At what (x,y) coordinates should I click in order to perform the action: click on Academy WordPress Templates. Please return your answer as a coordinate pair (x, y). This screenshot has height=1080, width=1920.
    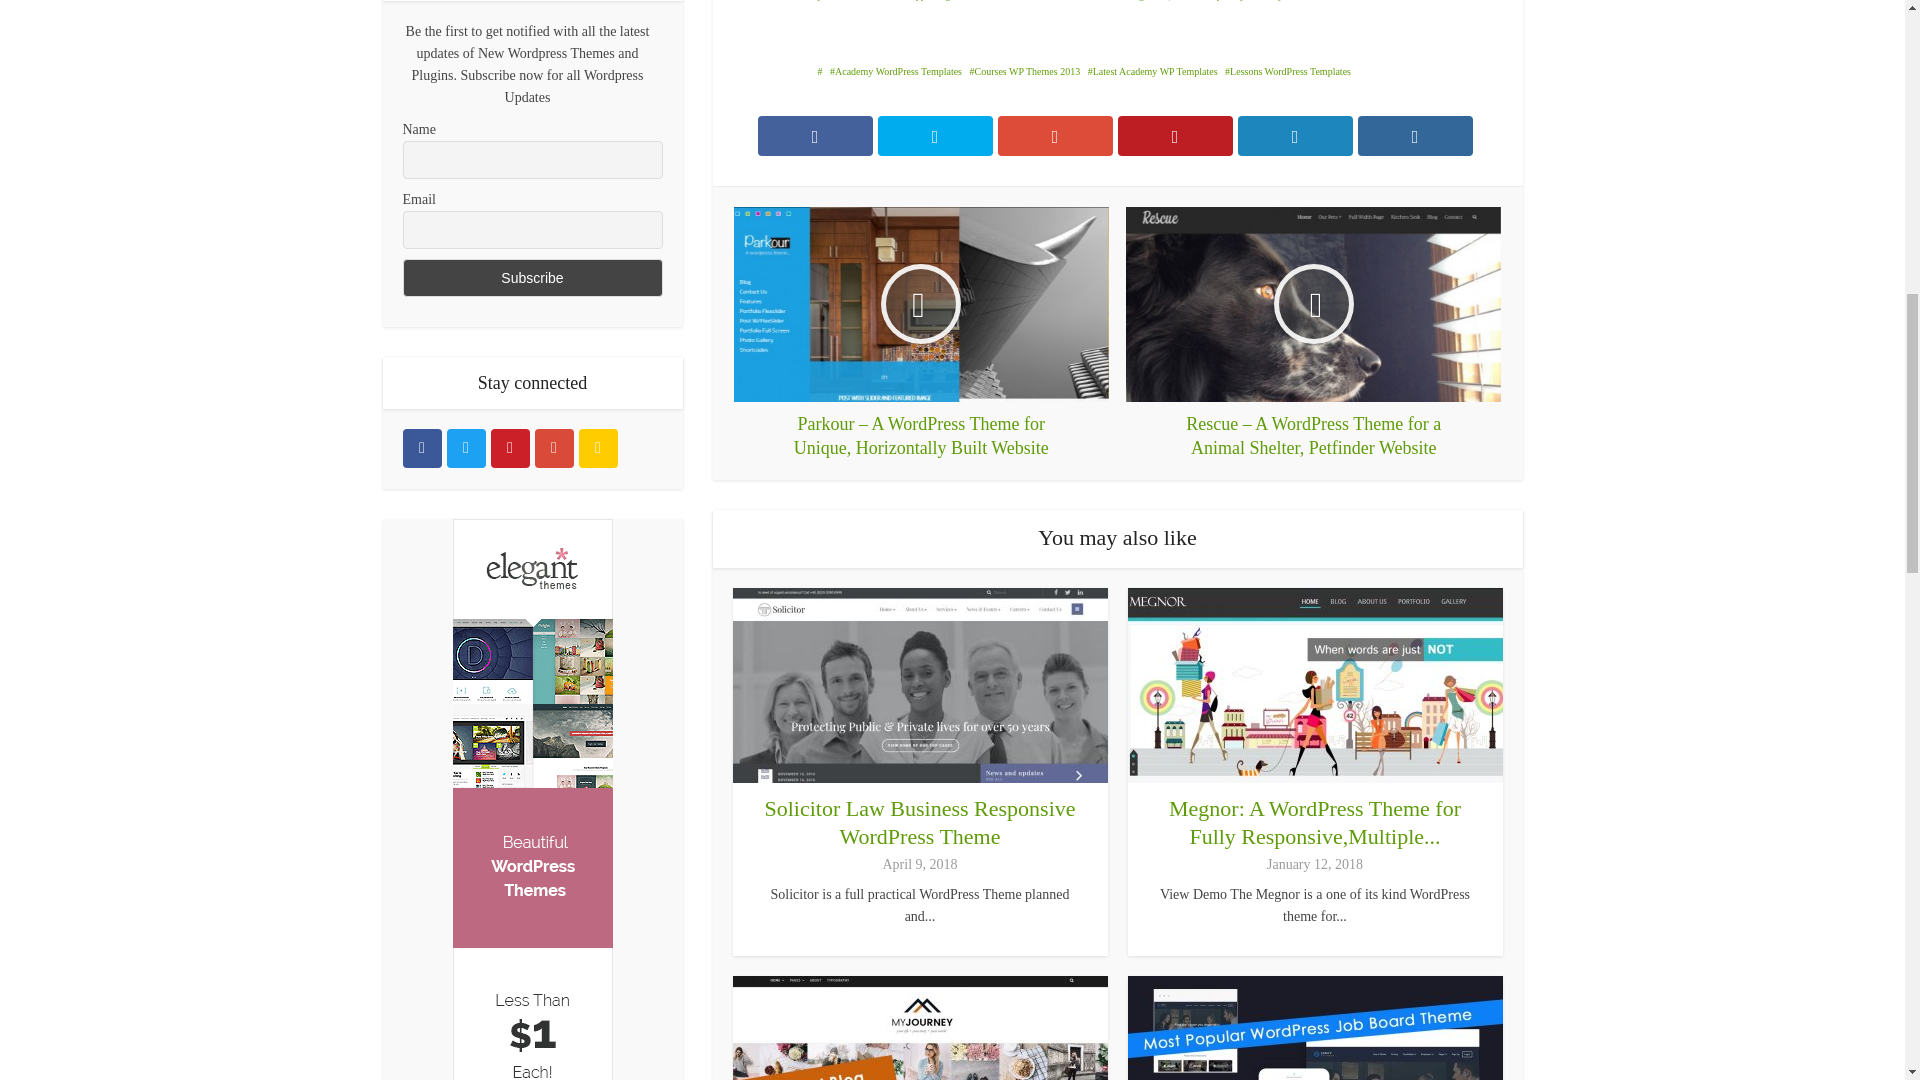
    Looking at the image, I should click on (895, 70).